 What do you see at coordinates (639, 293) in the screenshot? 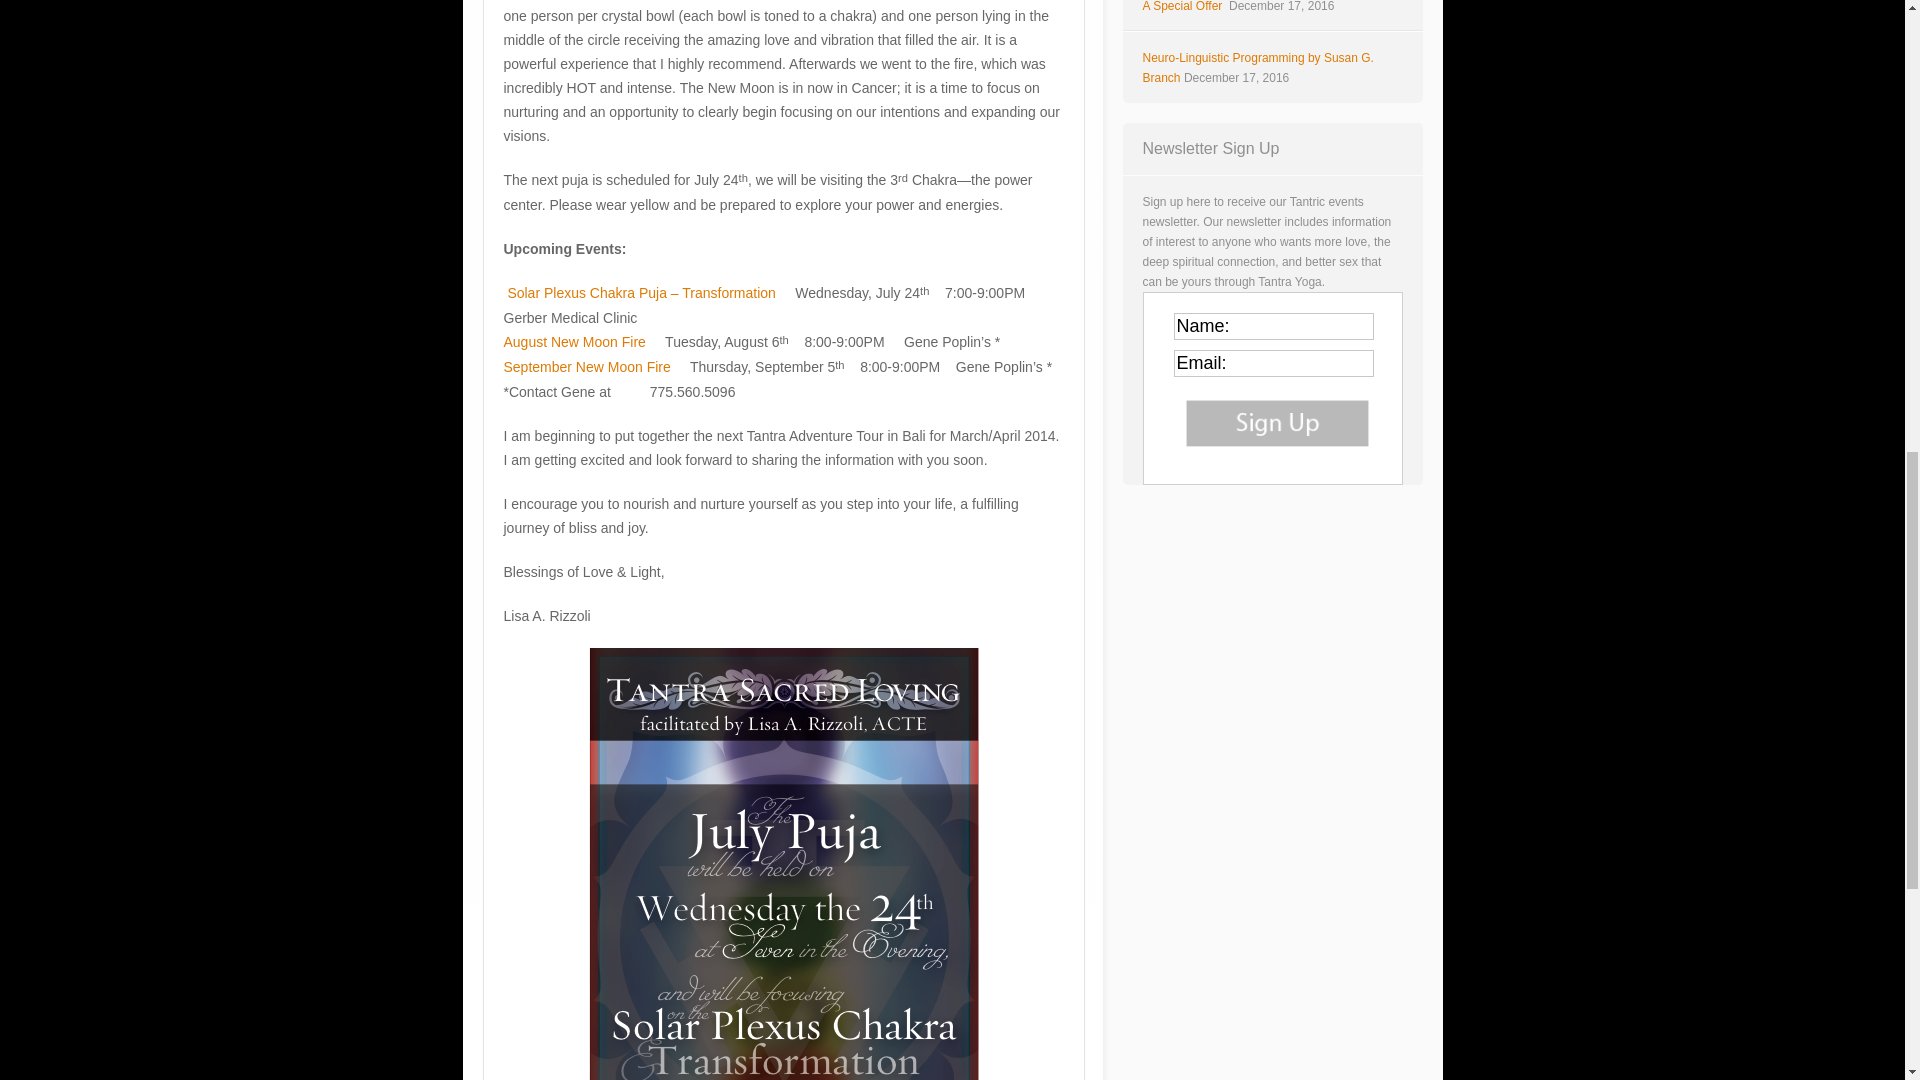
I see `Solar Plexus Chakra` at bounding box center [639, 293].